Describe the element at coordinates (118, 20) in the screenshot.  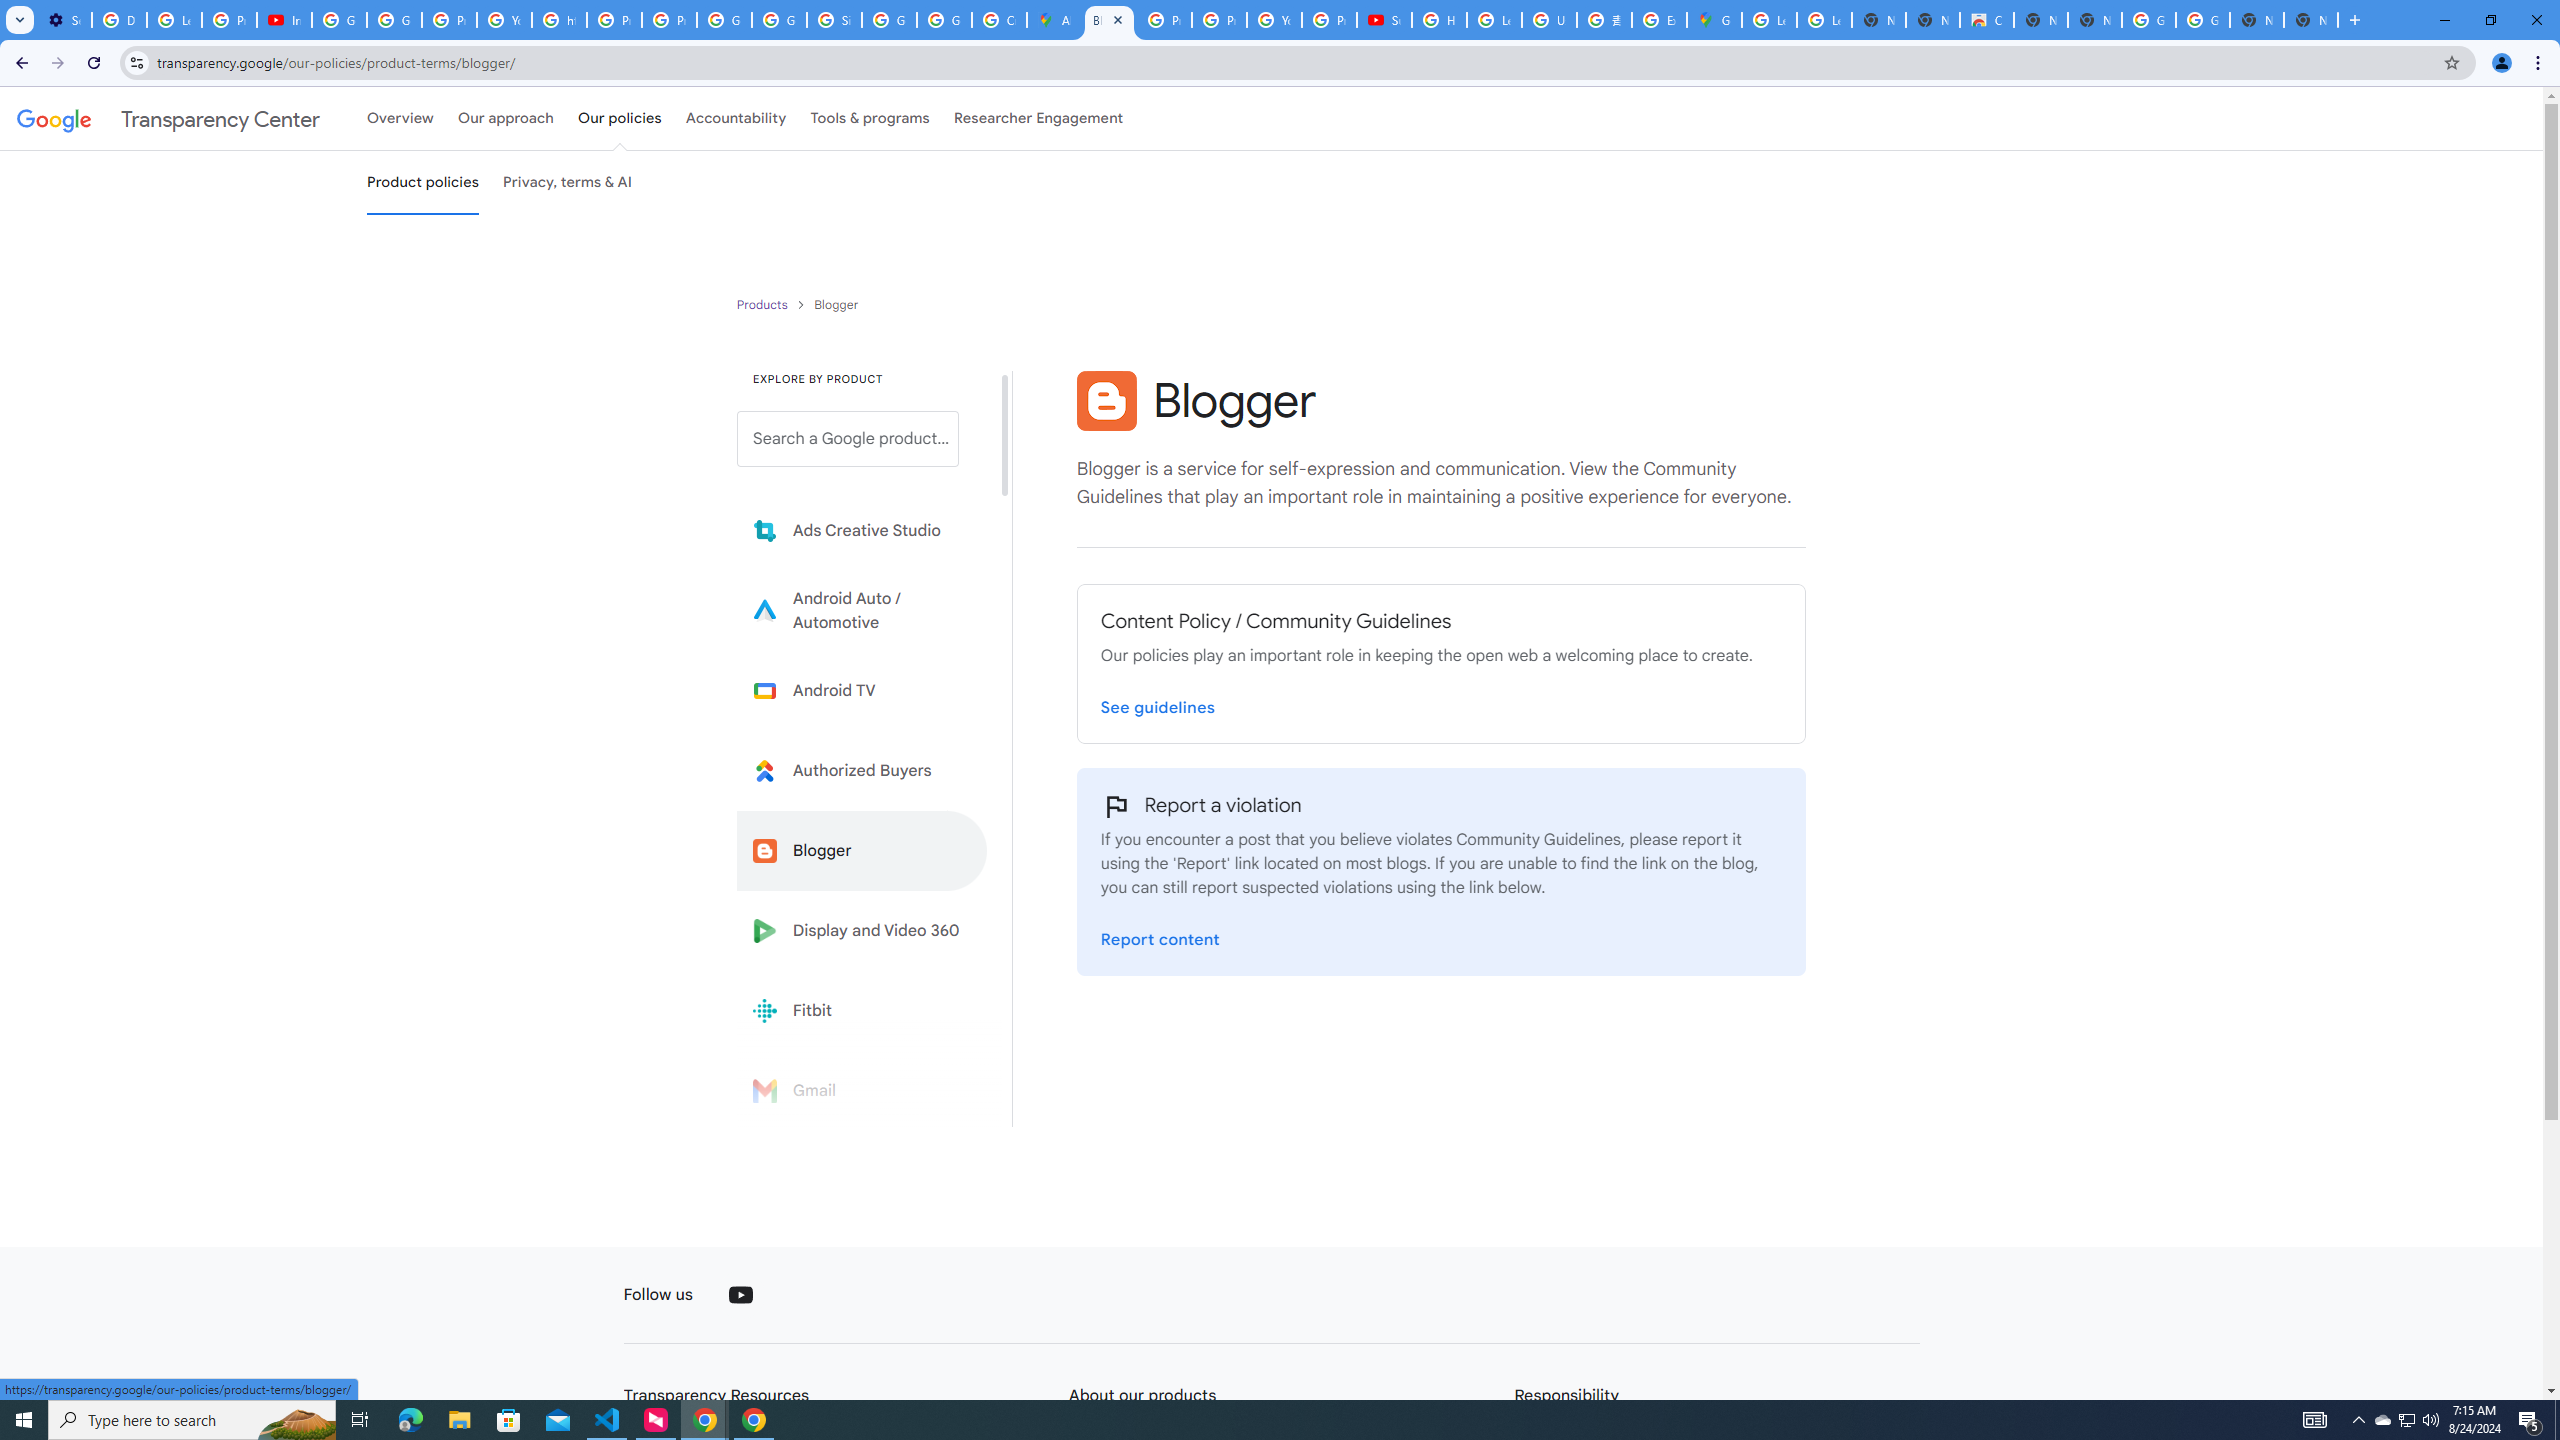
I see `Delete photos & videos - Computer - Google Photos Help` at that location.